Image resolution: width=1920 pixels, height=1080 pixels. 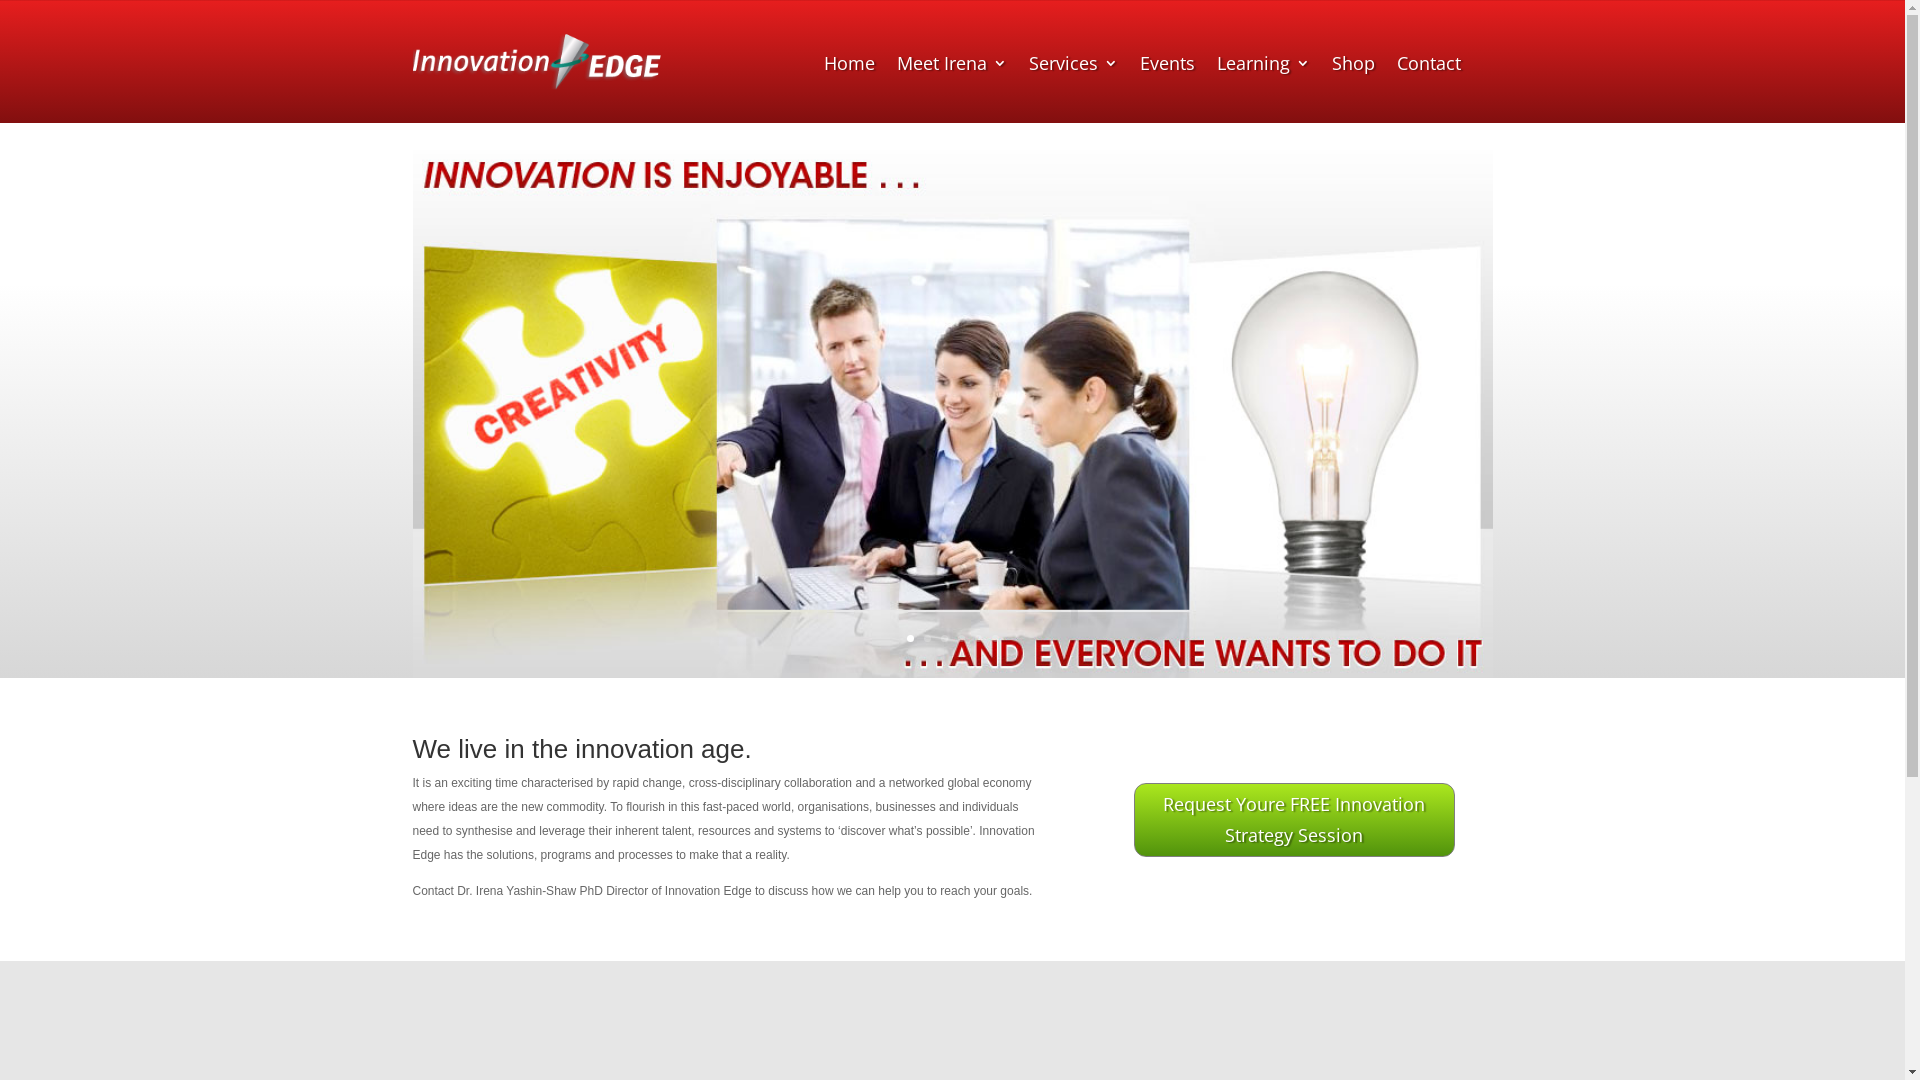 I want to click on Shop, so click(x=1354, y=66).